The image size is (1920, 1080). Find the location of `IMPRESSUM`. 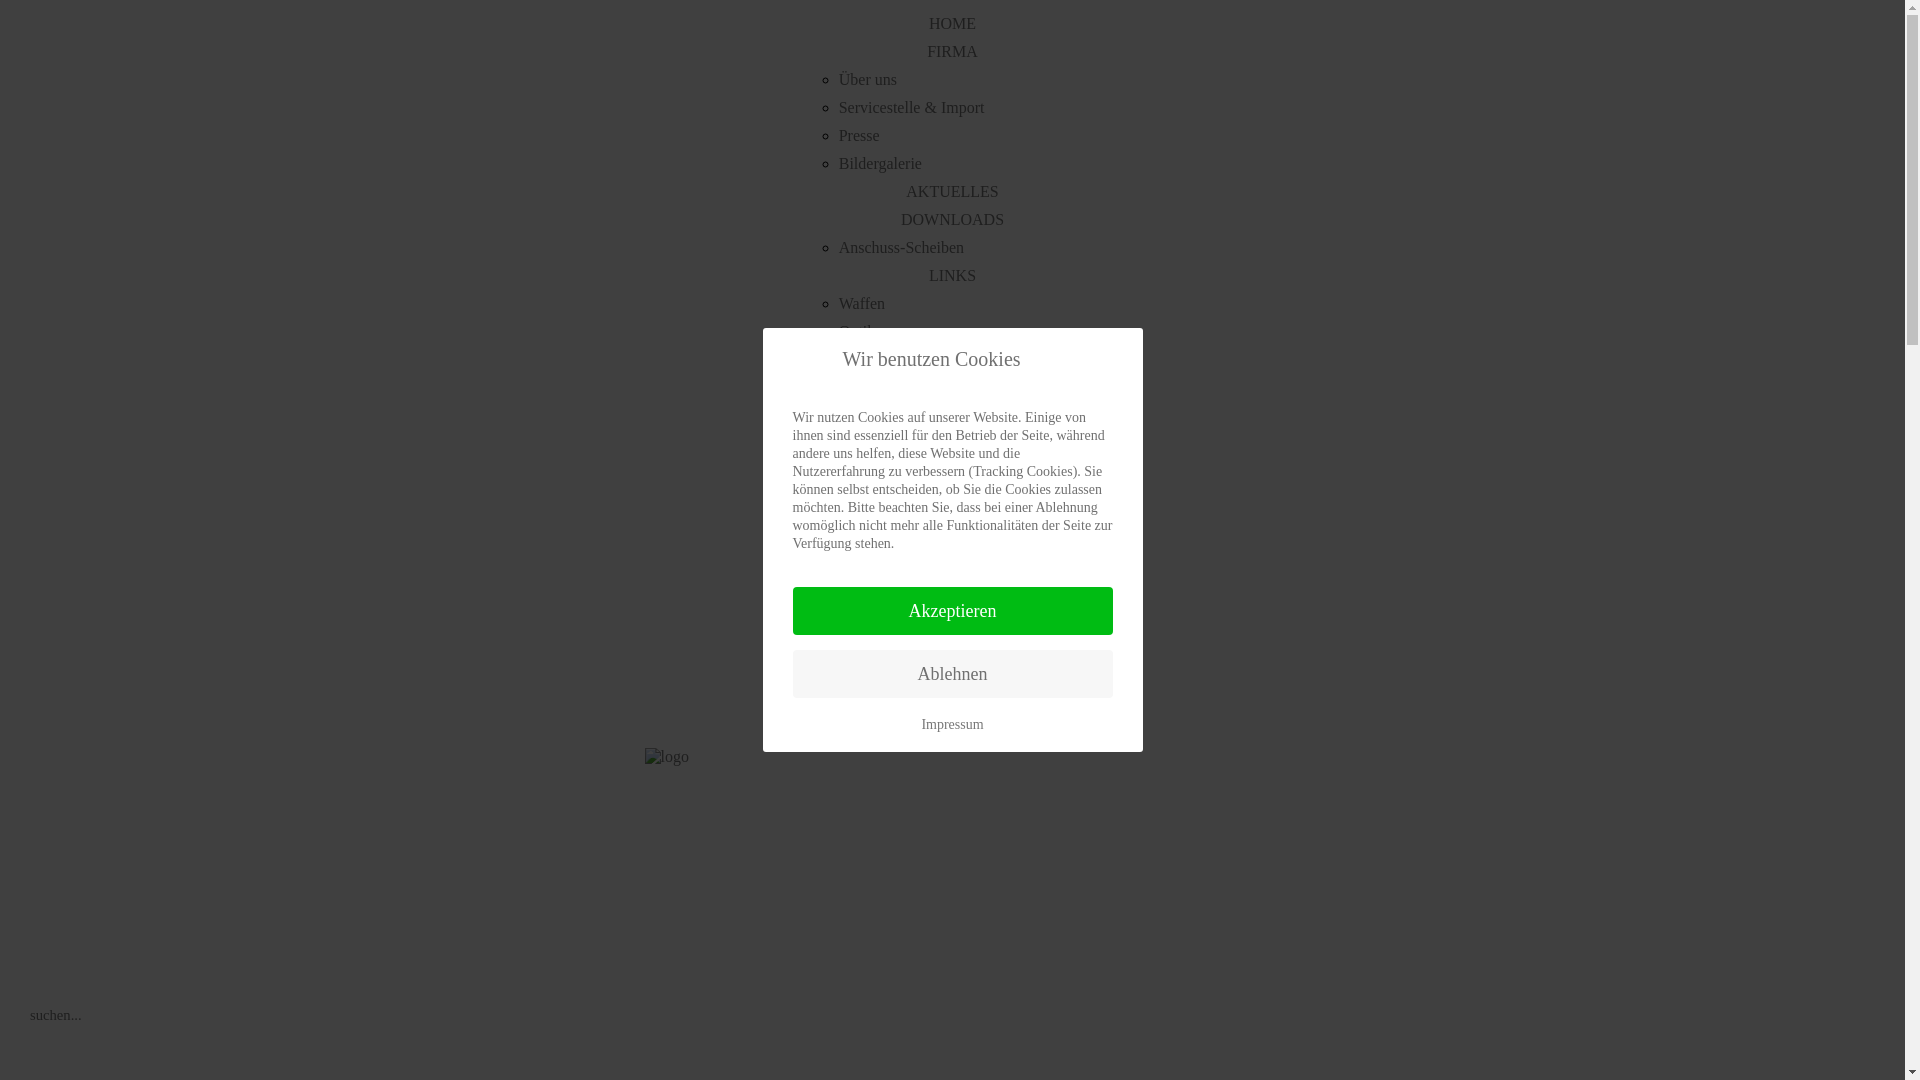

IMPRESSUM is located at coordinates (952, 724).